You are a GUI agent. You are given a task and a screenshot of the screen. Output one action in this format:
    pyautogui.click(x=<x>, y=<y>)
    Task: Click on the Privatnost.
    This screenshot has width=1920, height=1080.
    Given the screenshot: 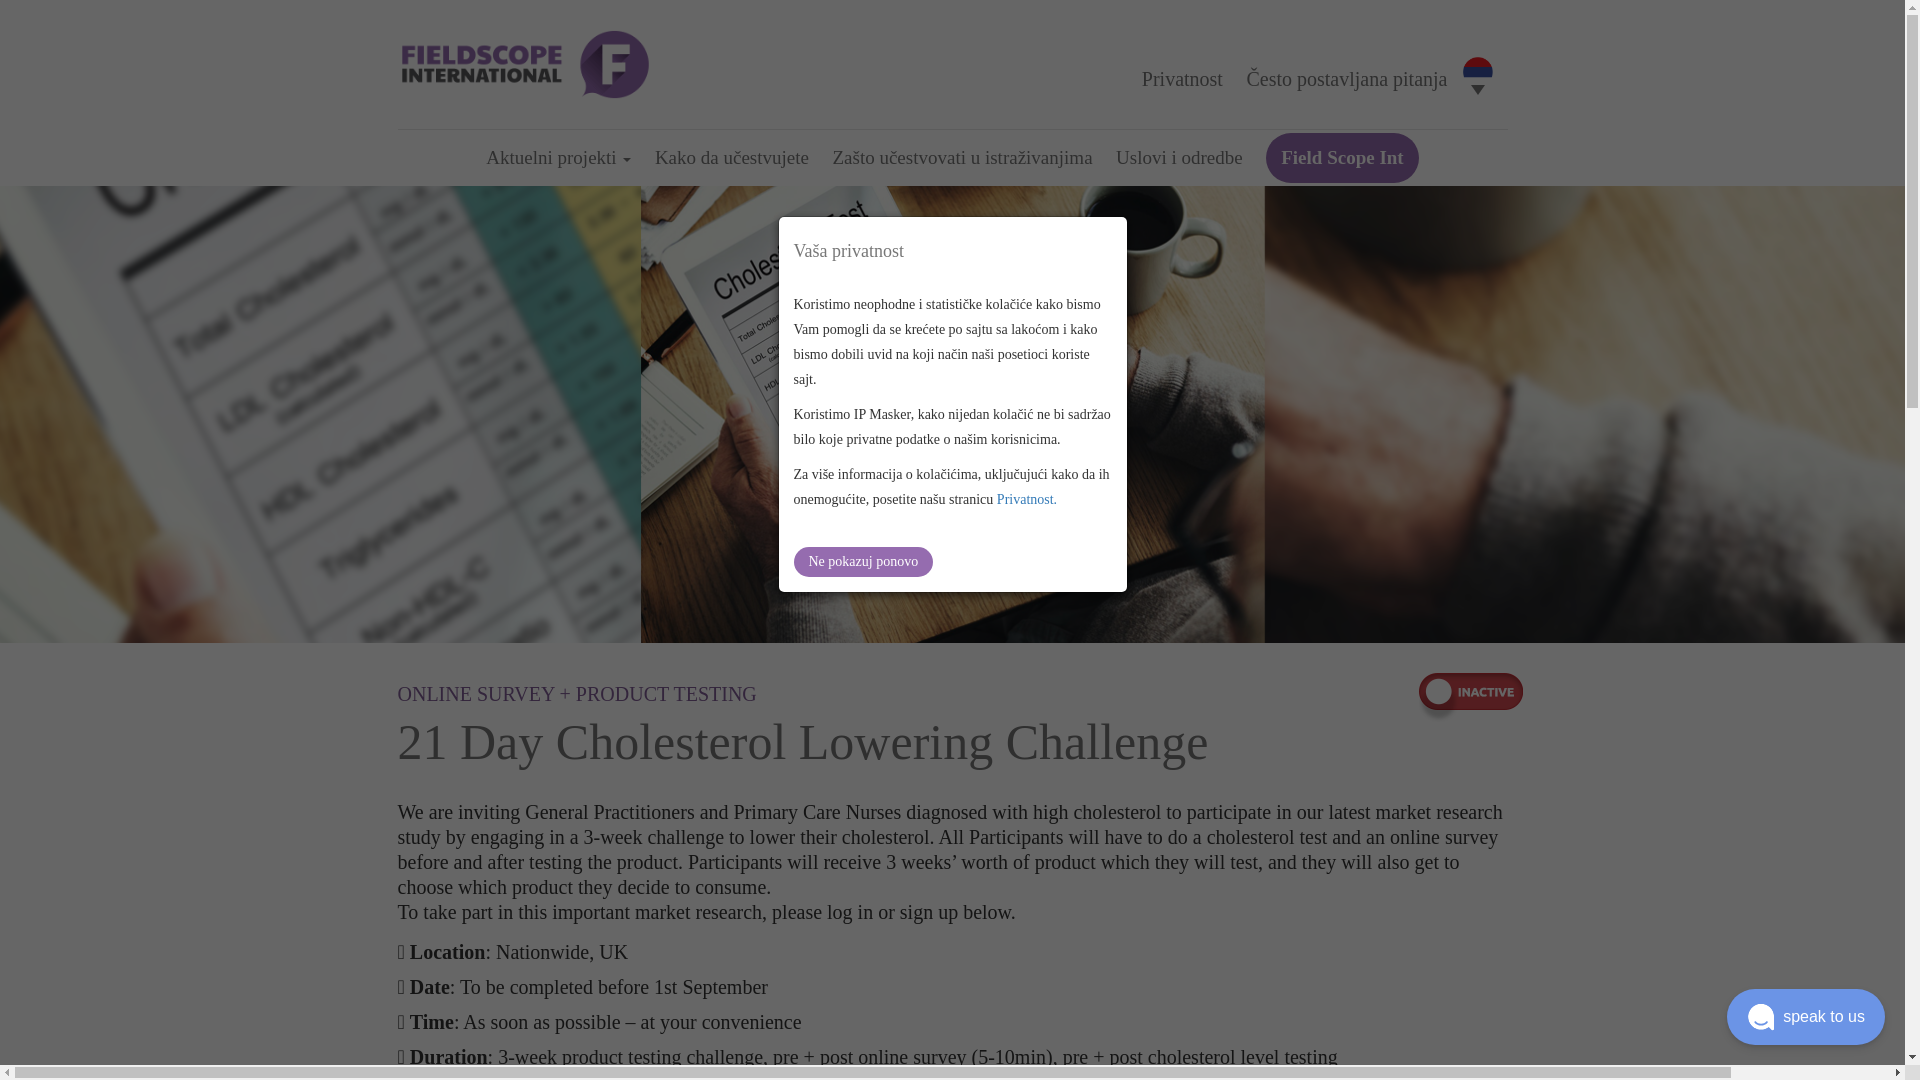 What is the action you would take?
    pyautogui.click(x=1026, y=499)
    